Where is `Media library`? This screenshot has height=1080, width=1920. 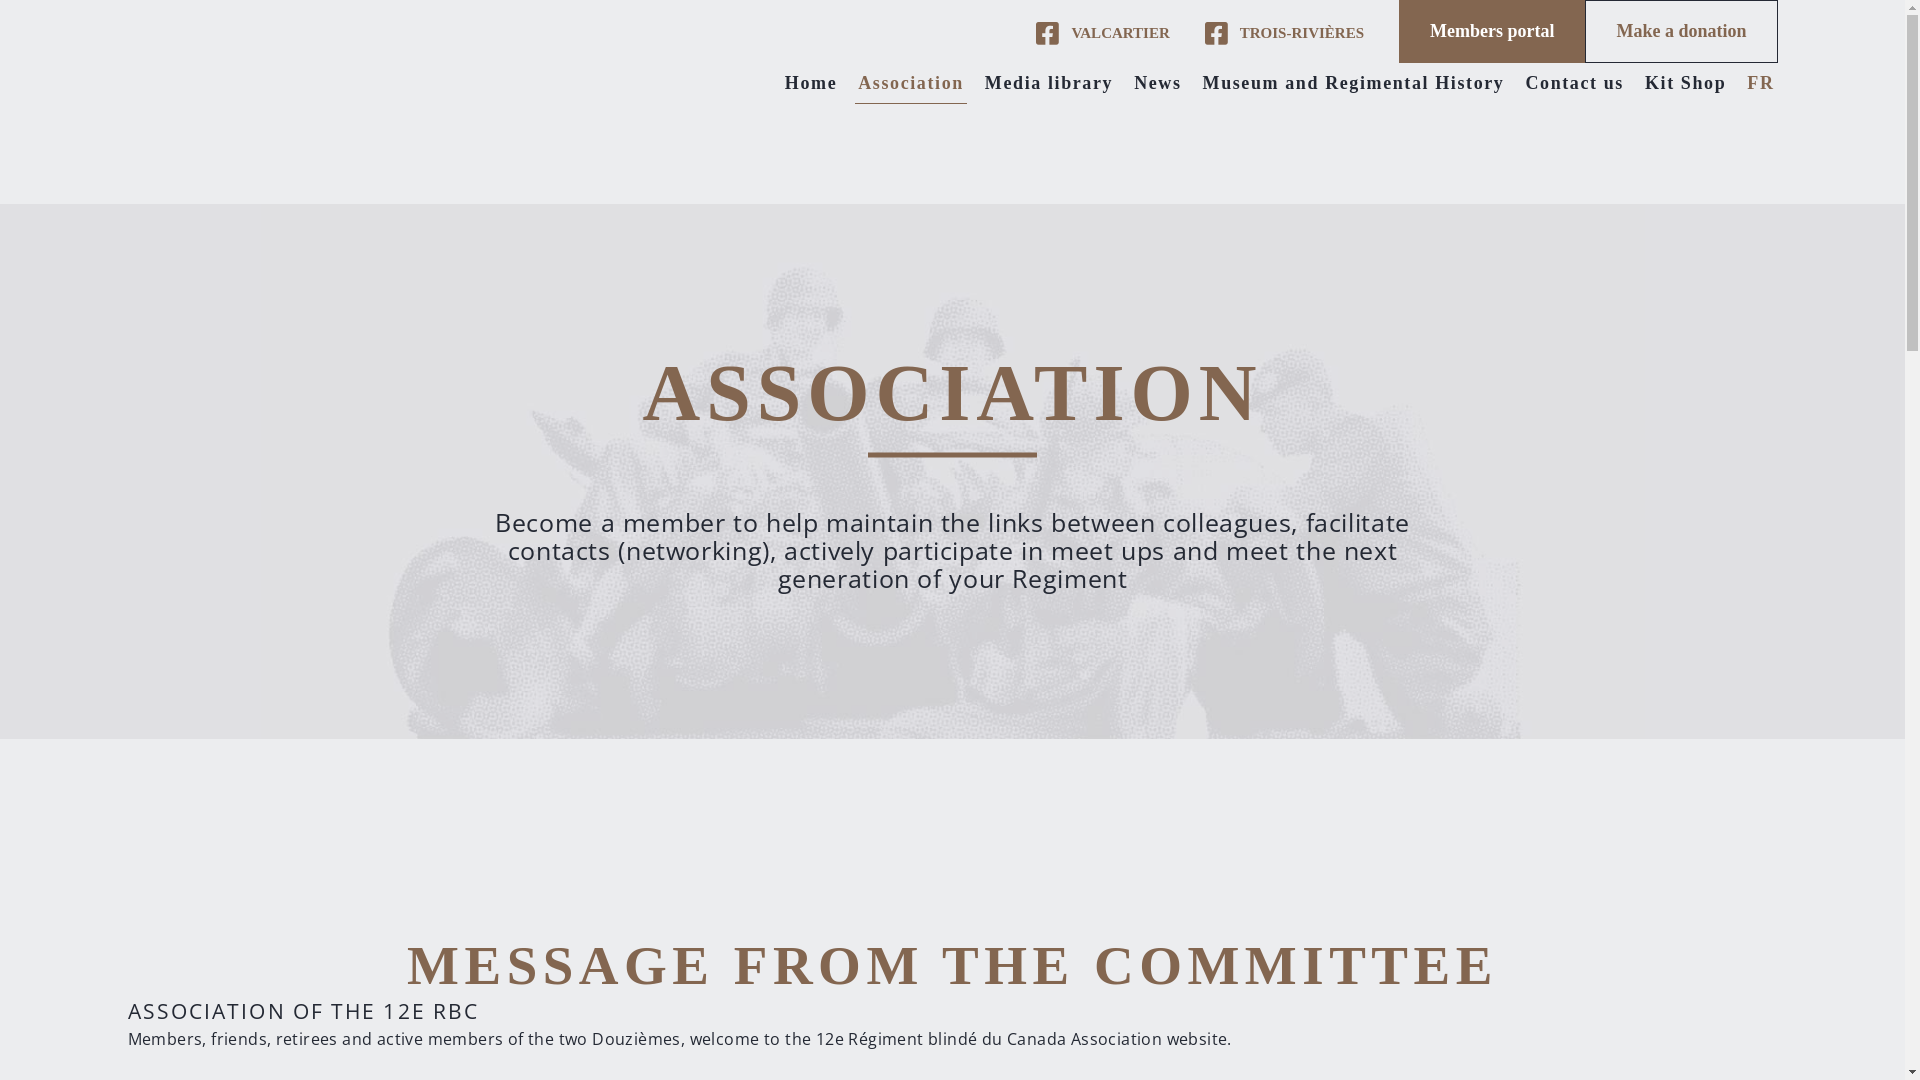 Media library is located at coordinates (1049, 84).